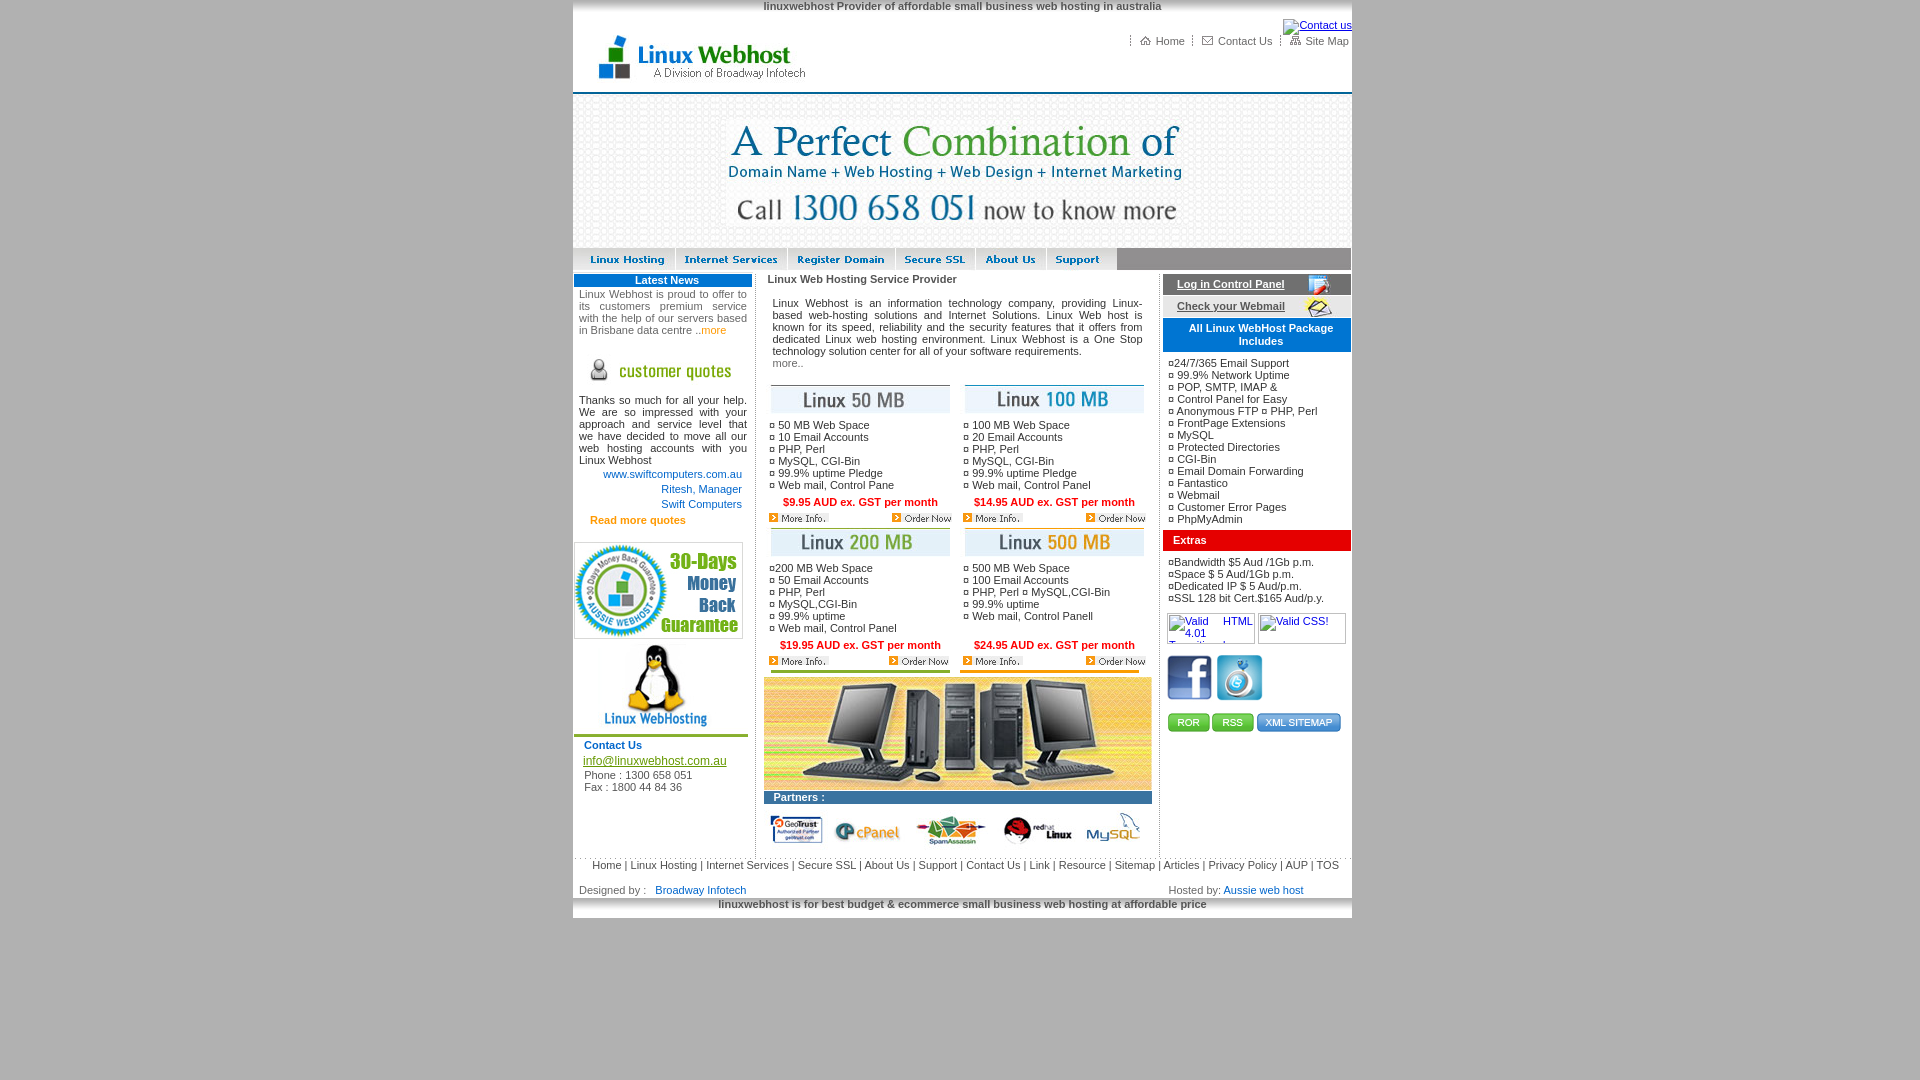  I want to click on Contact Us, so click(1245, 41).